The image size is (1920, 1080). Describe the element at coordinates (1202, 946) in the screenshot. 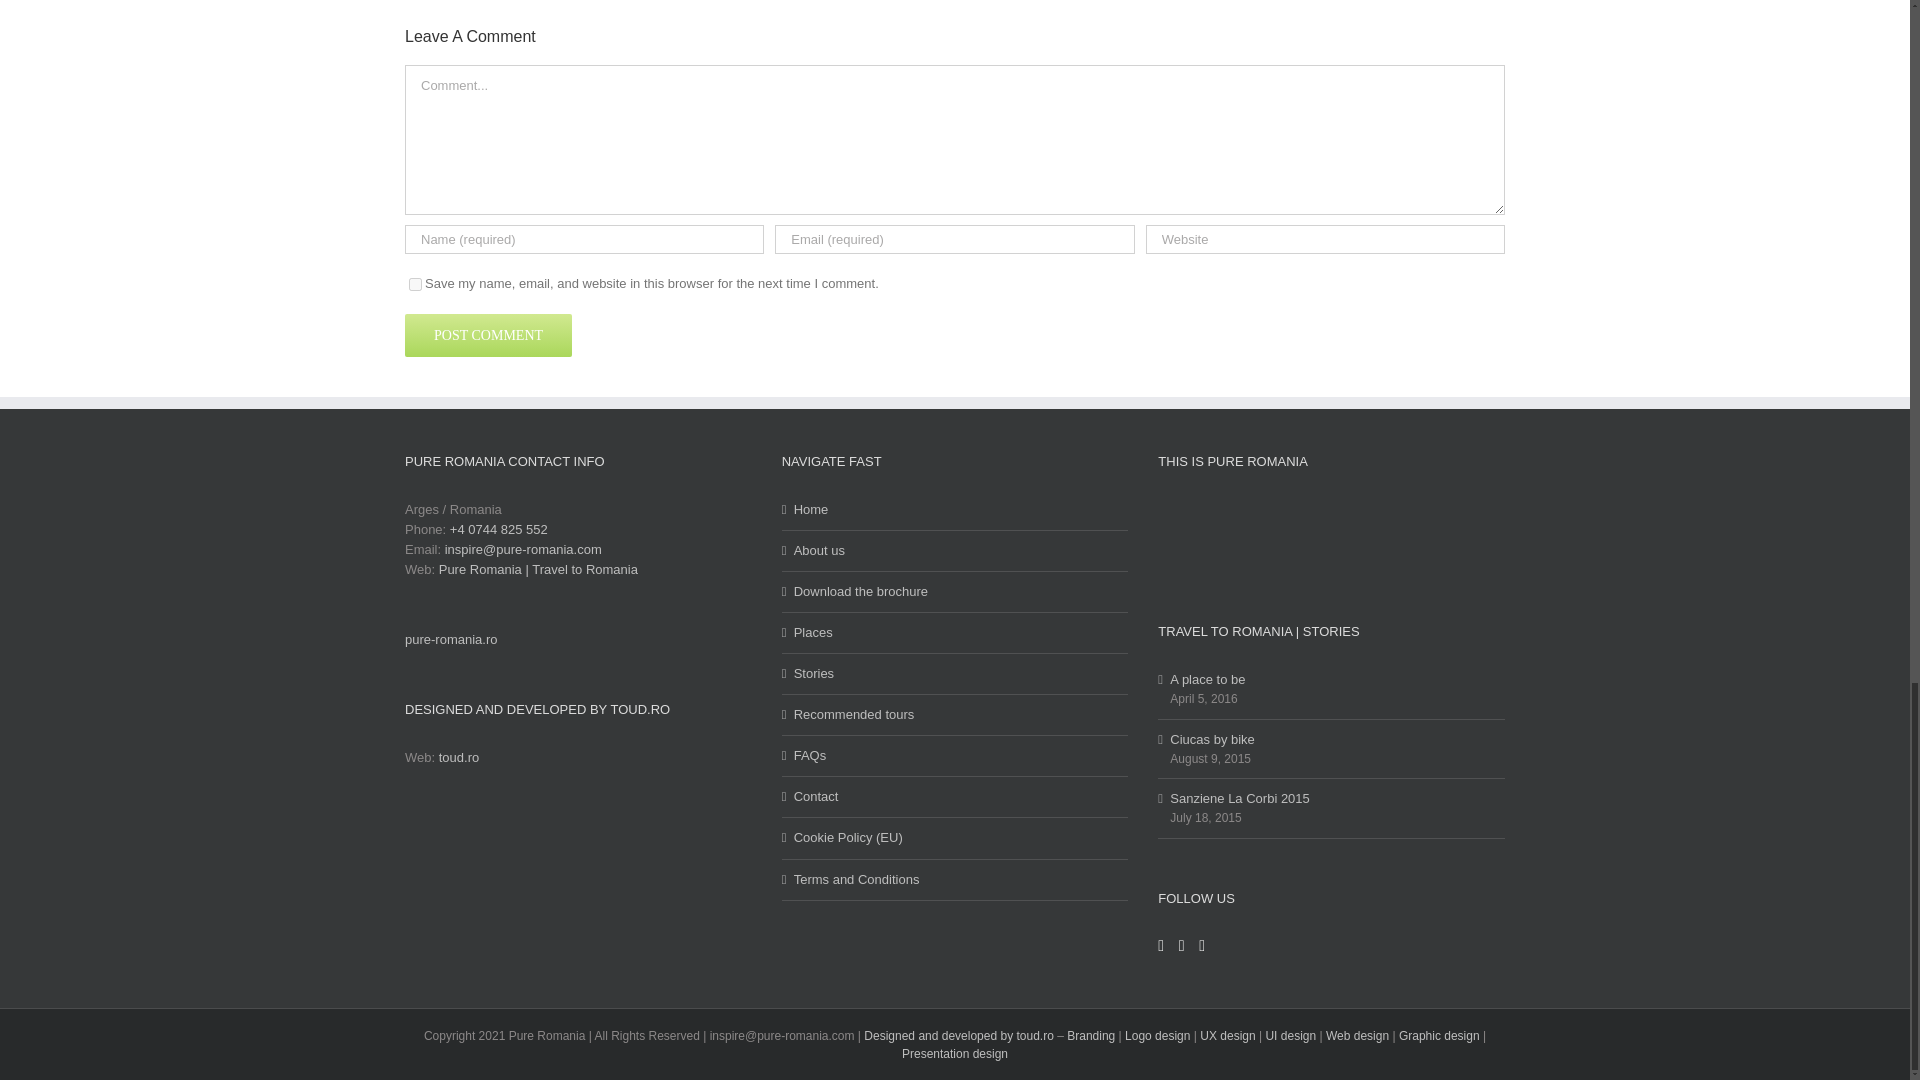

I see `Pinterest` at that location.